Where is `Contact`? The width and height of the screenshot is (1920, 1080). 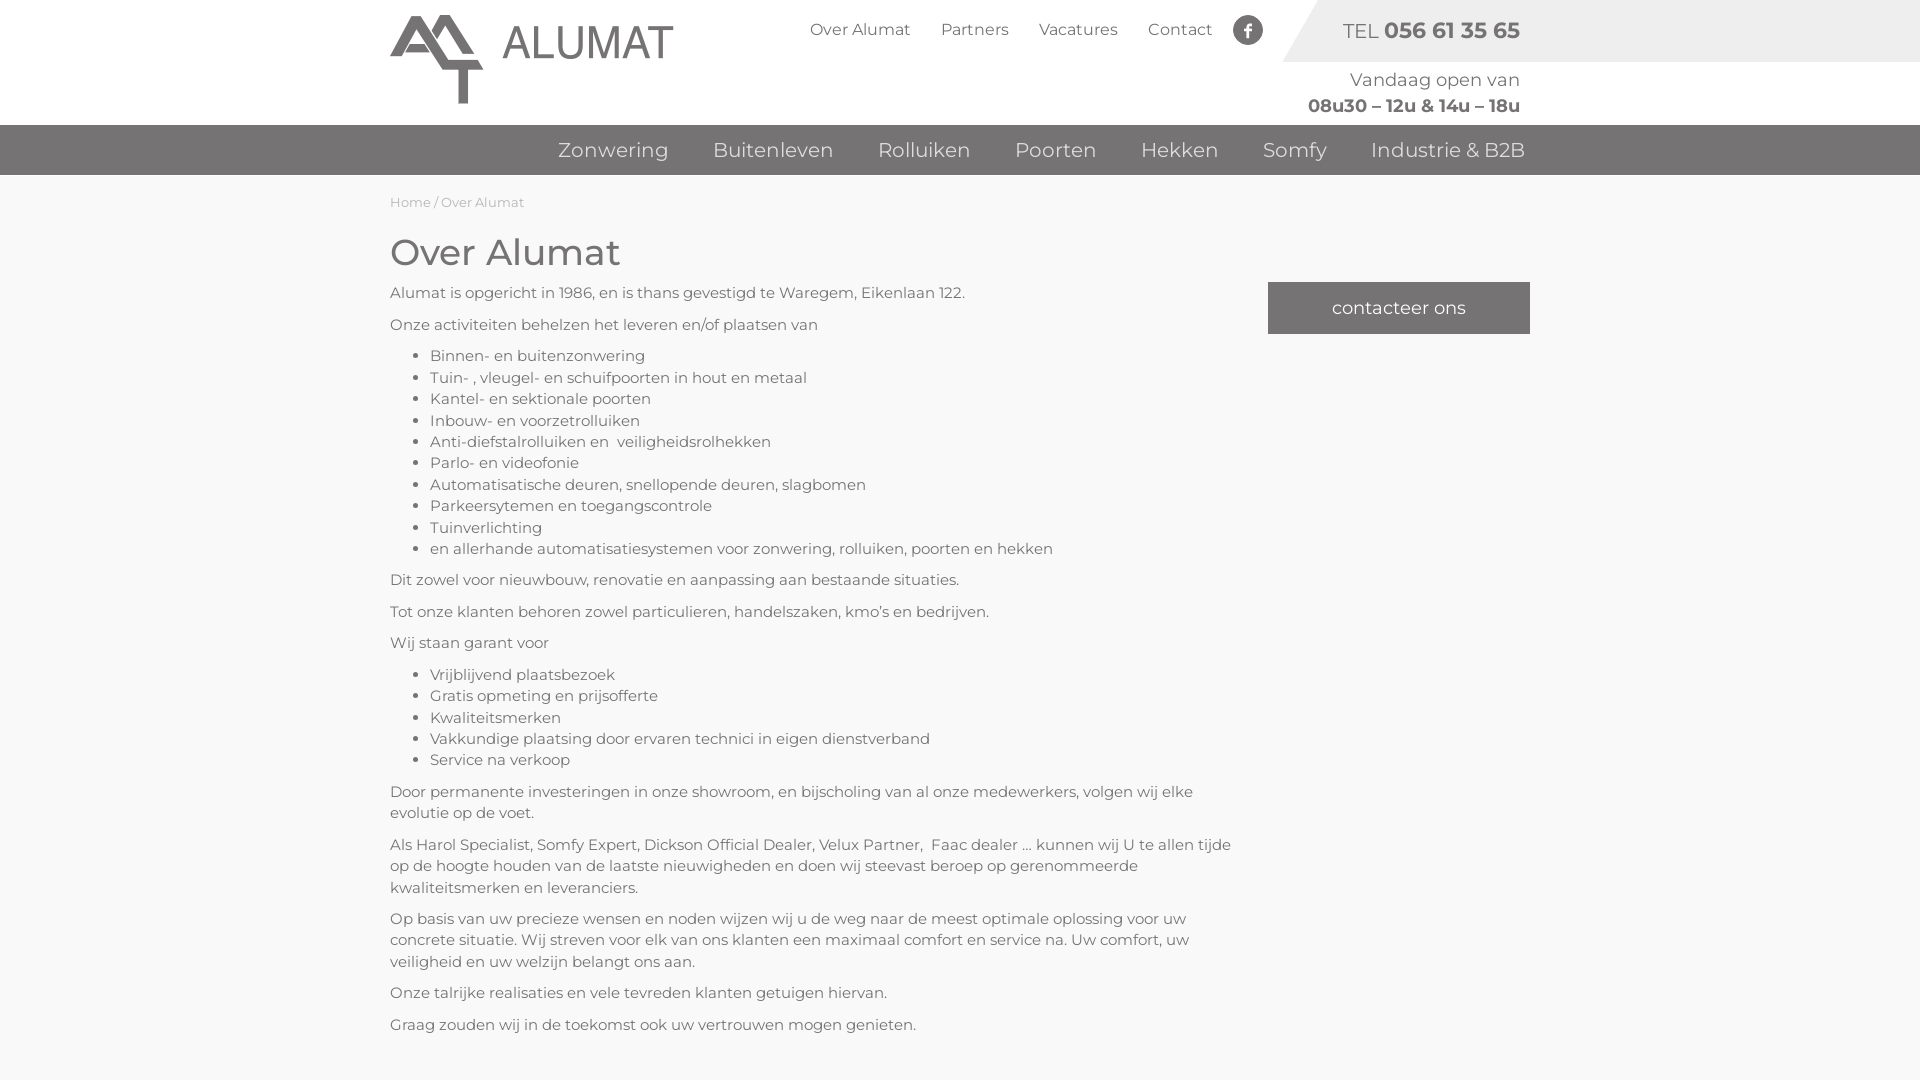 Contact is located at coordinates (1180, 30).